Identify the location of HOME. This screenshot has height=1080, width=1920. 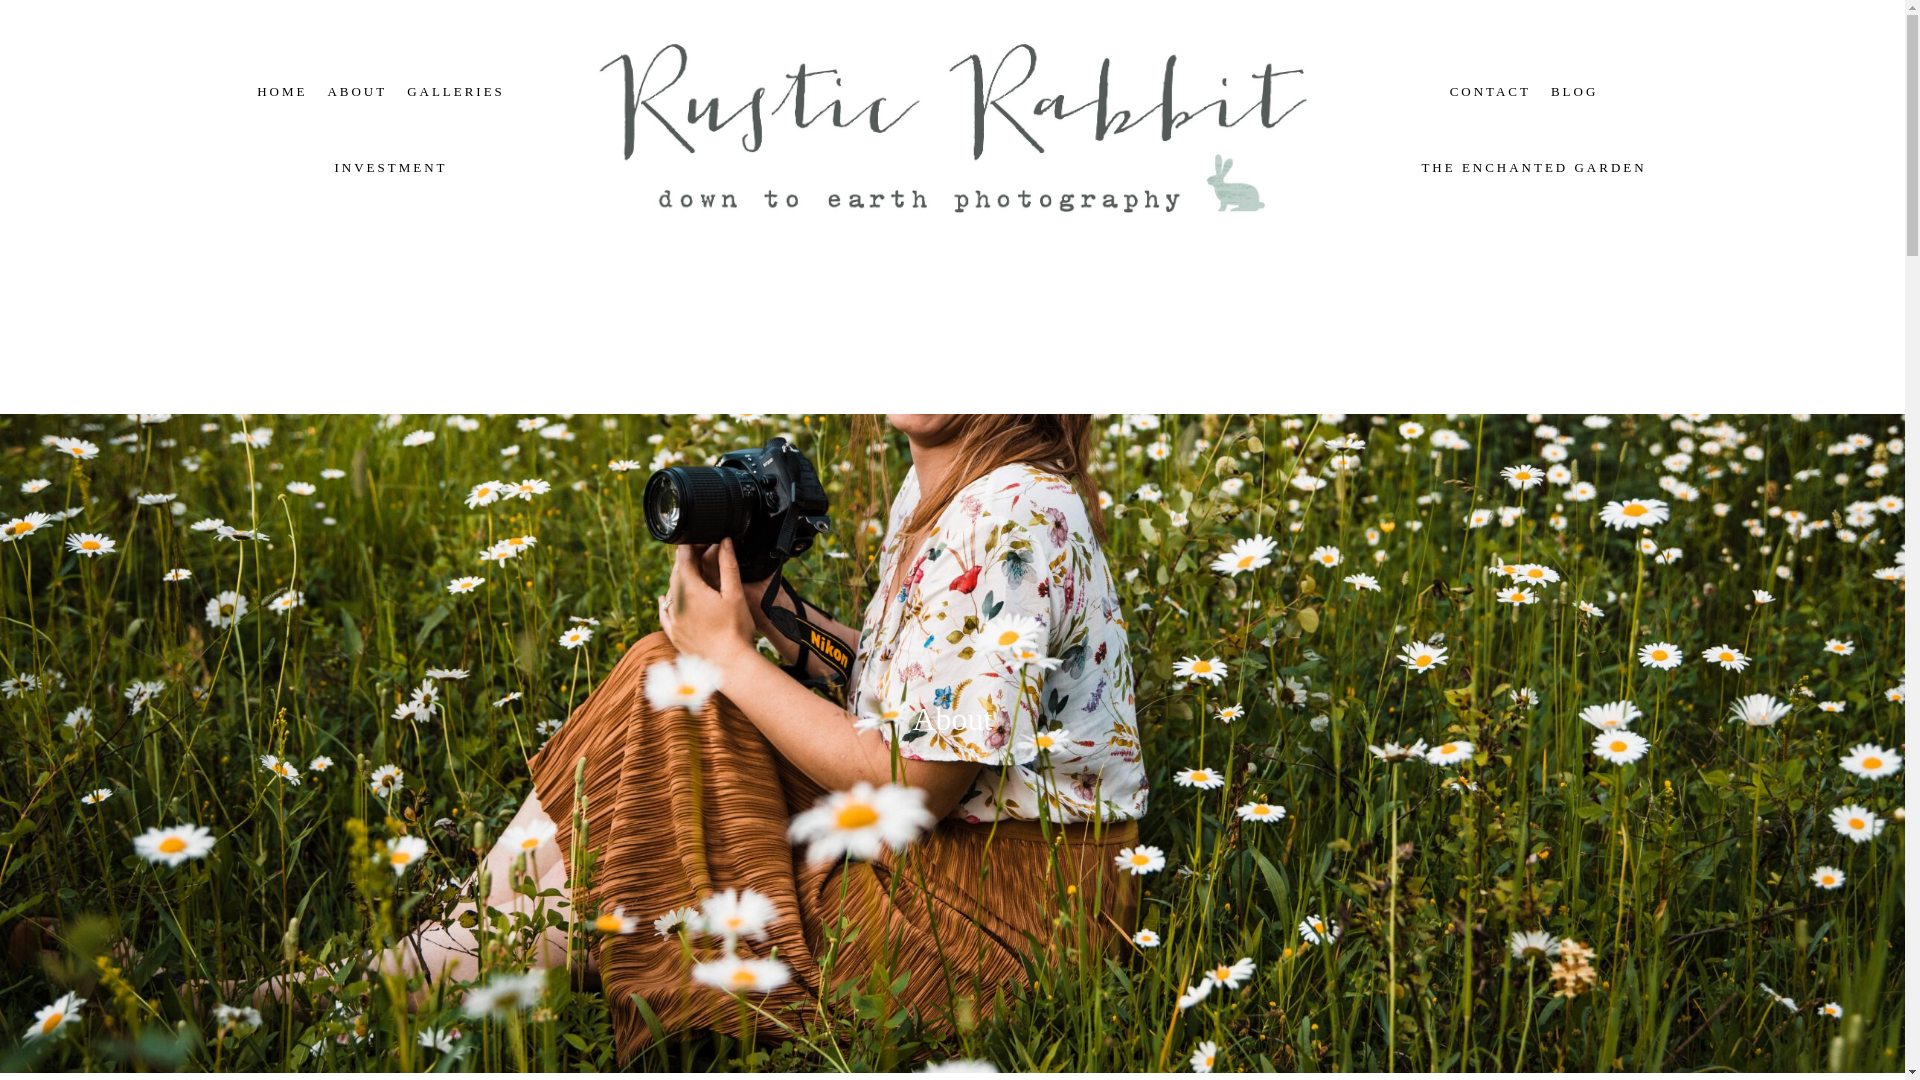
(282, 92).